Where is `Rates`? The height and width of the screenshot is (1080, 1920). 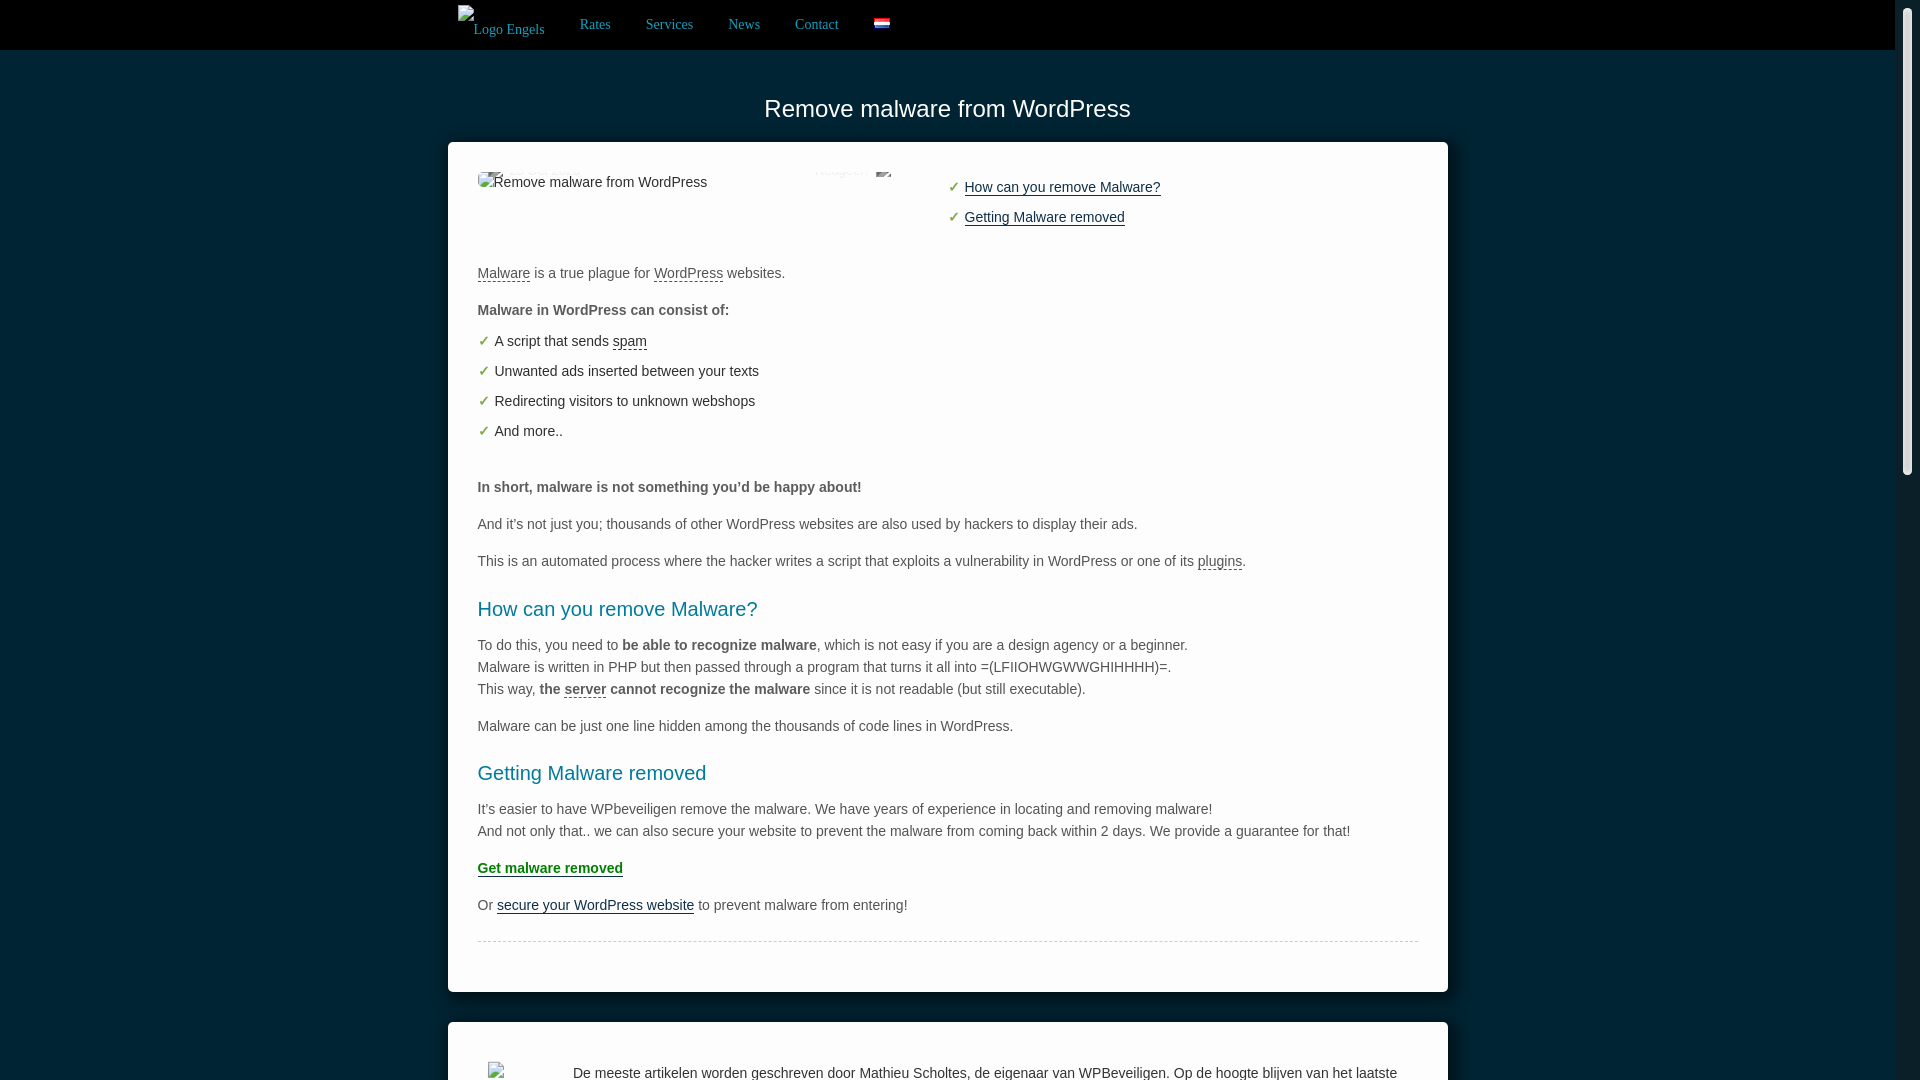
Rates is located at coordinates (595, 24).